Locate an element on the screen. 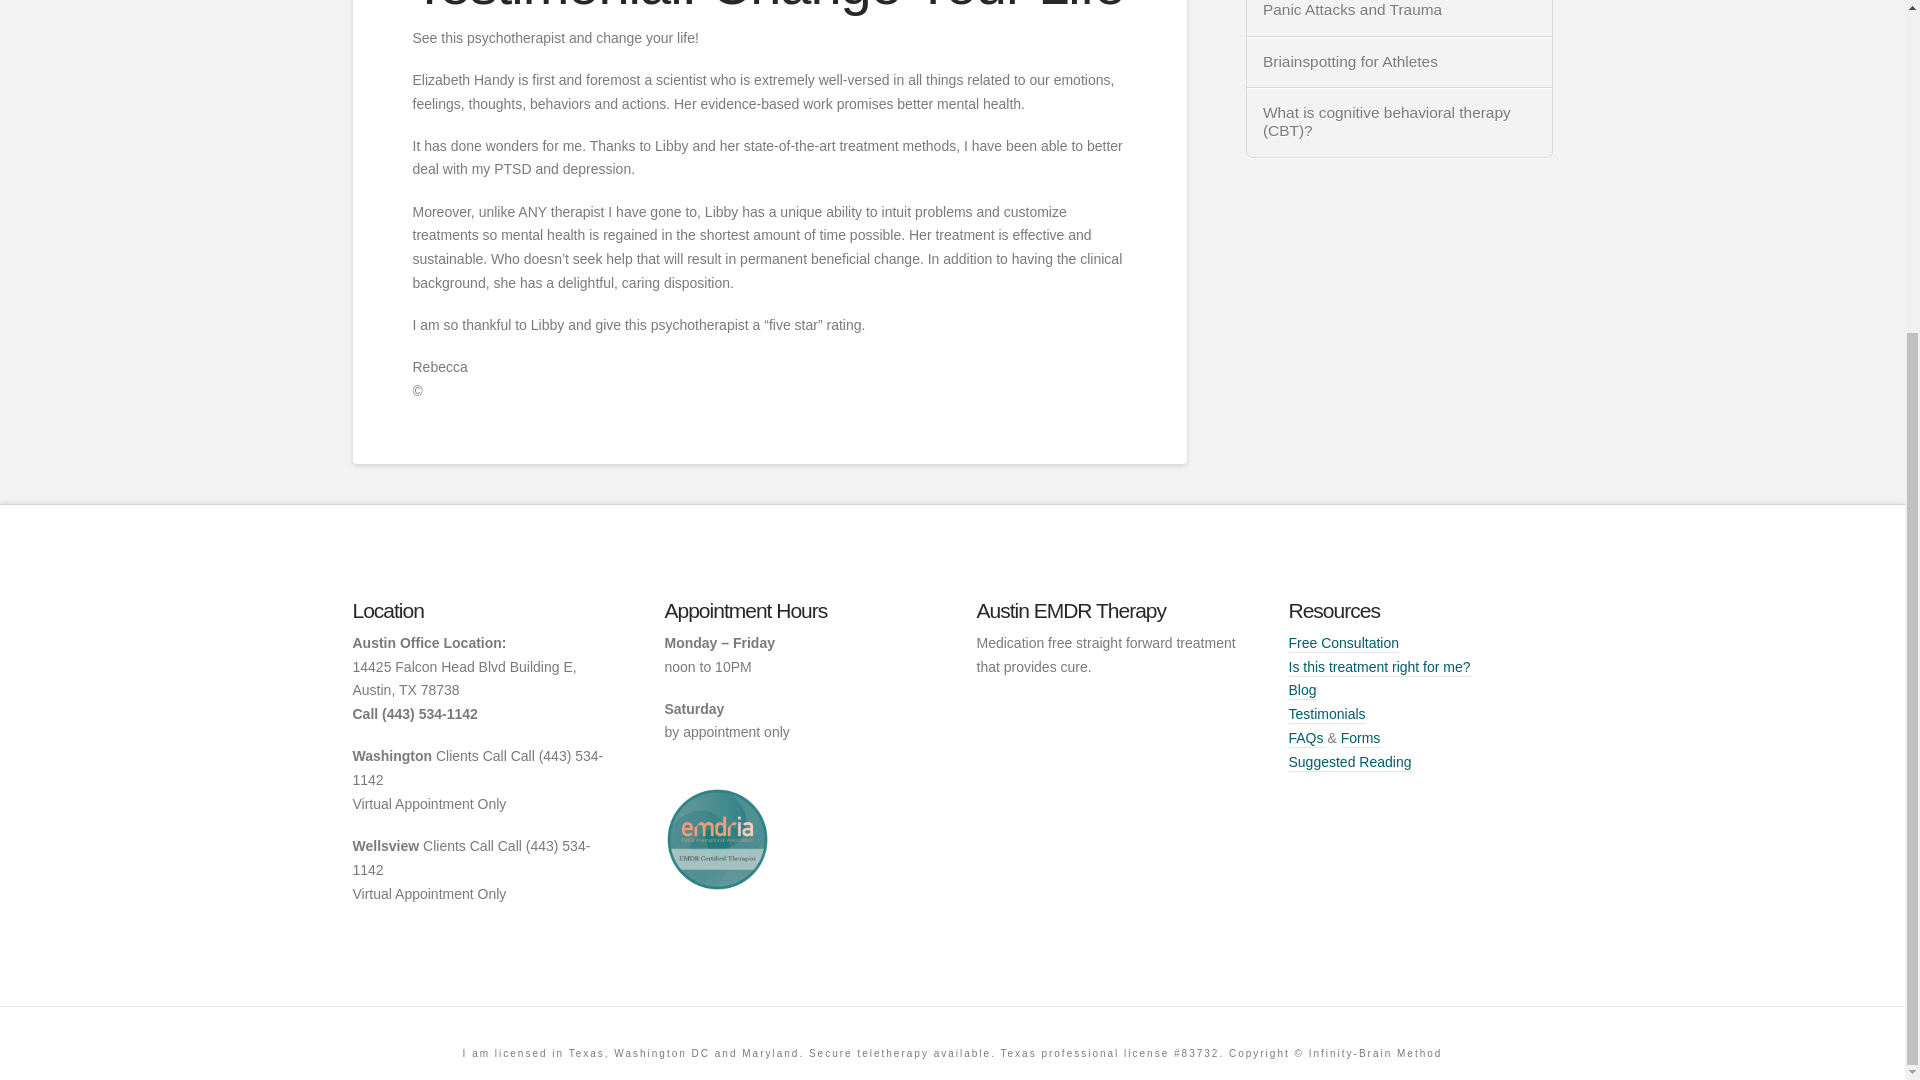 Image resolution: width=1920 pixels, height=1080 pixels. Free Consultation is located at coordinates (1344, 644).